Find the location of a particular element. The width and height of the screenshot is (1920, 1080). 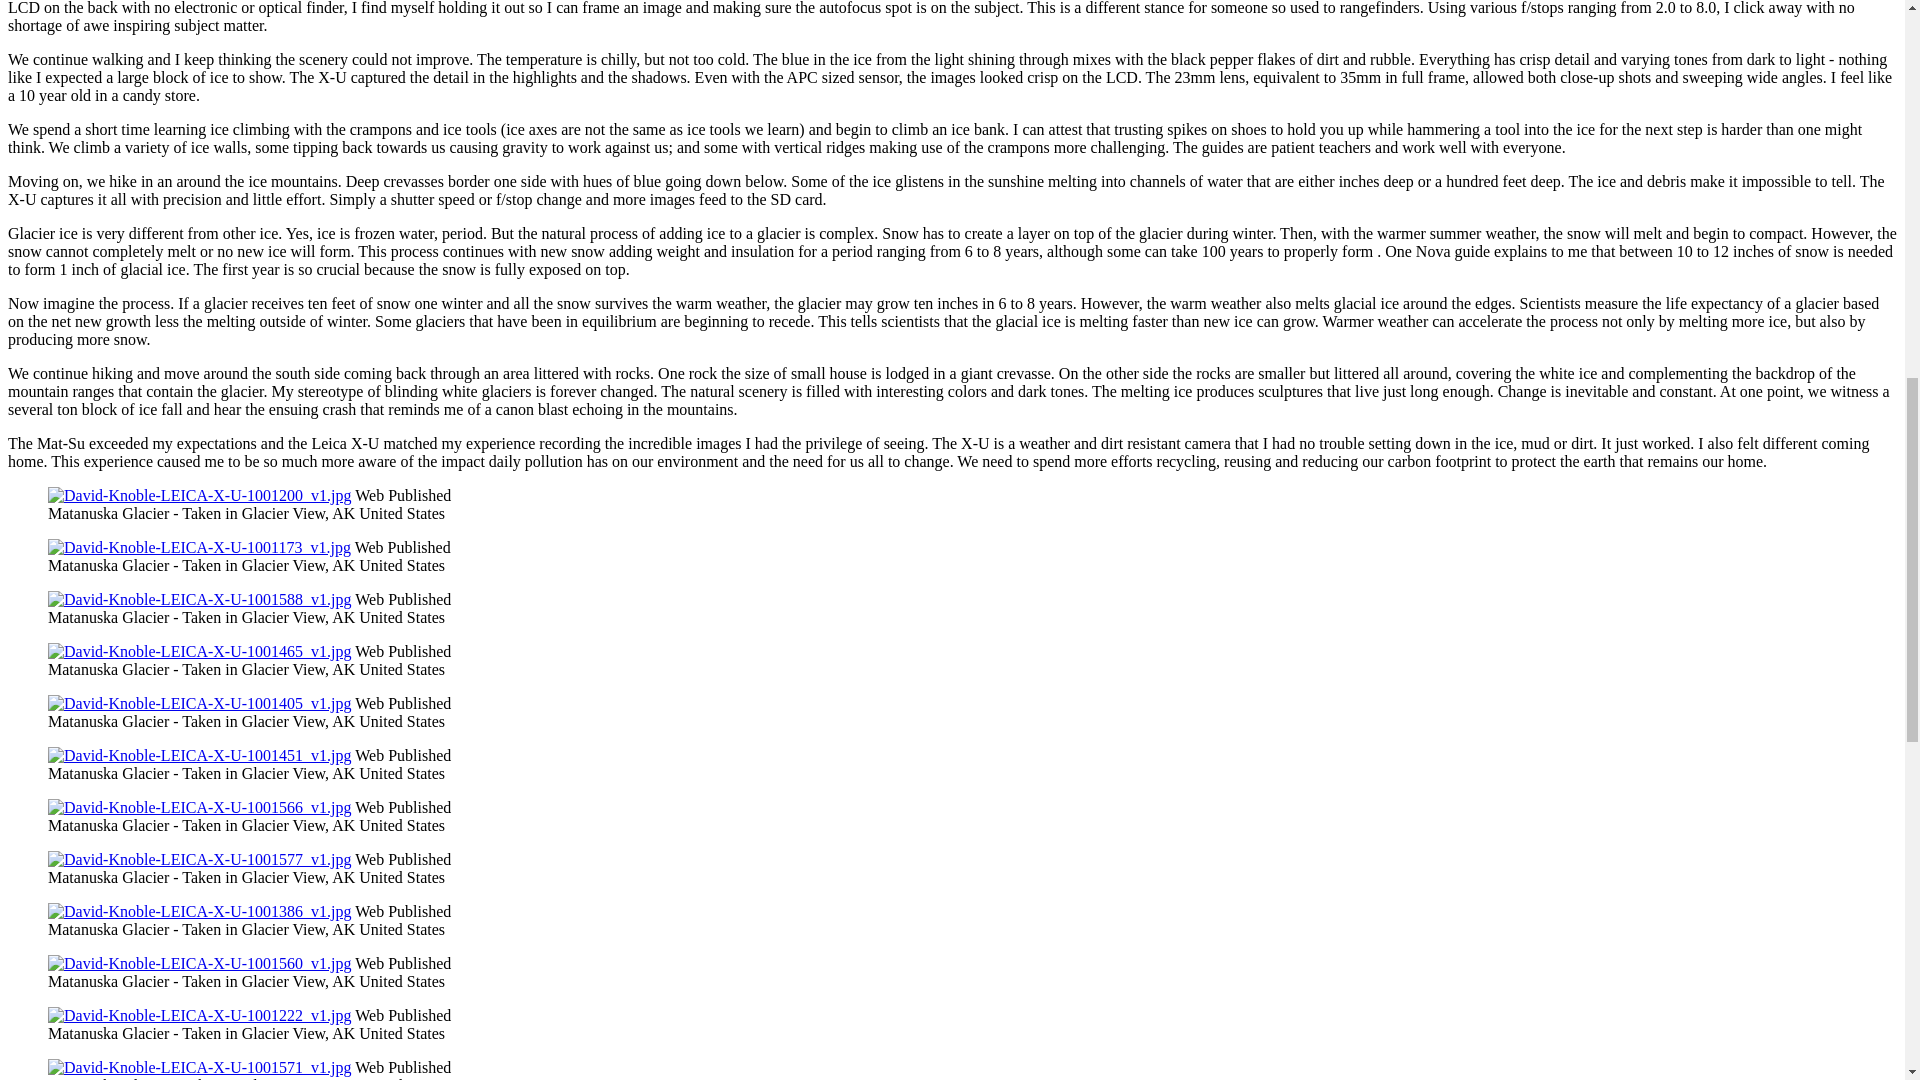

Web Published is located at coordinates (403, 547).